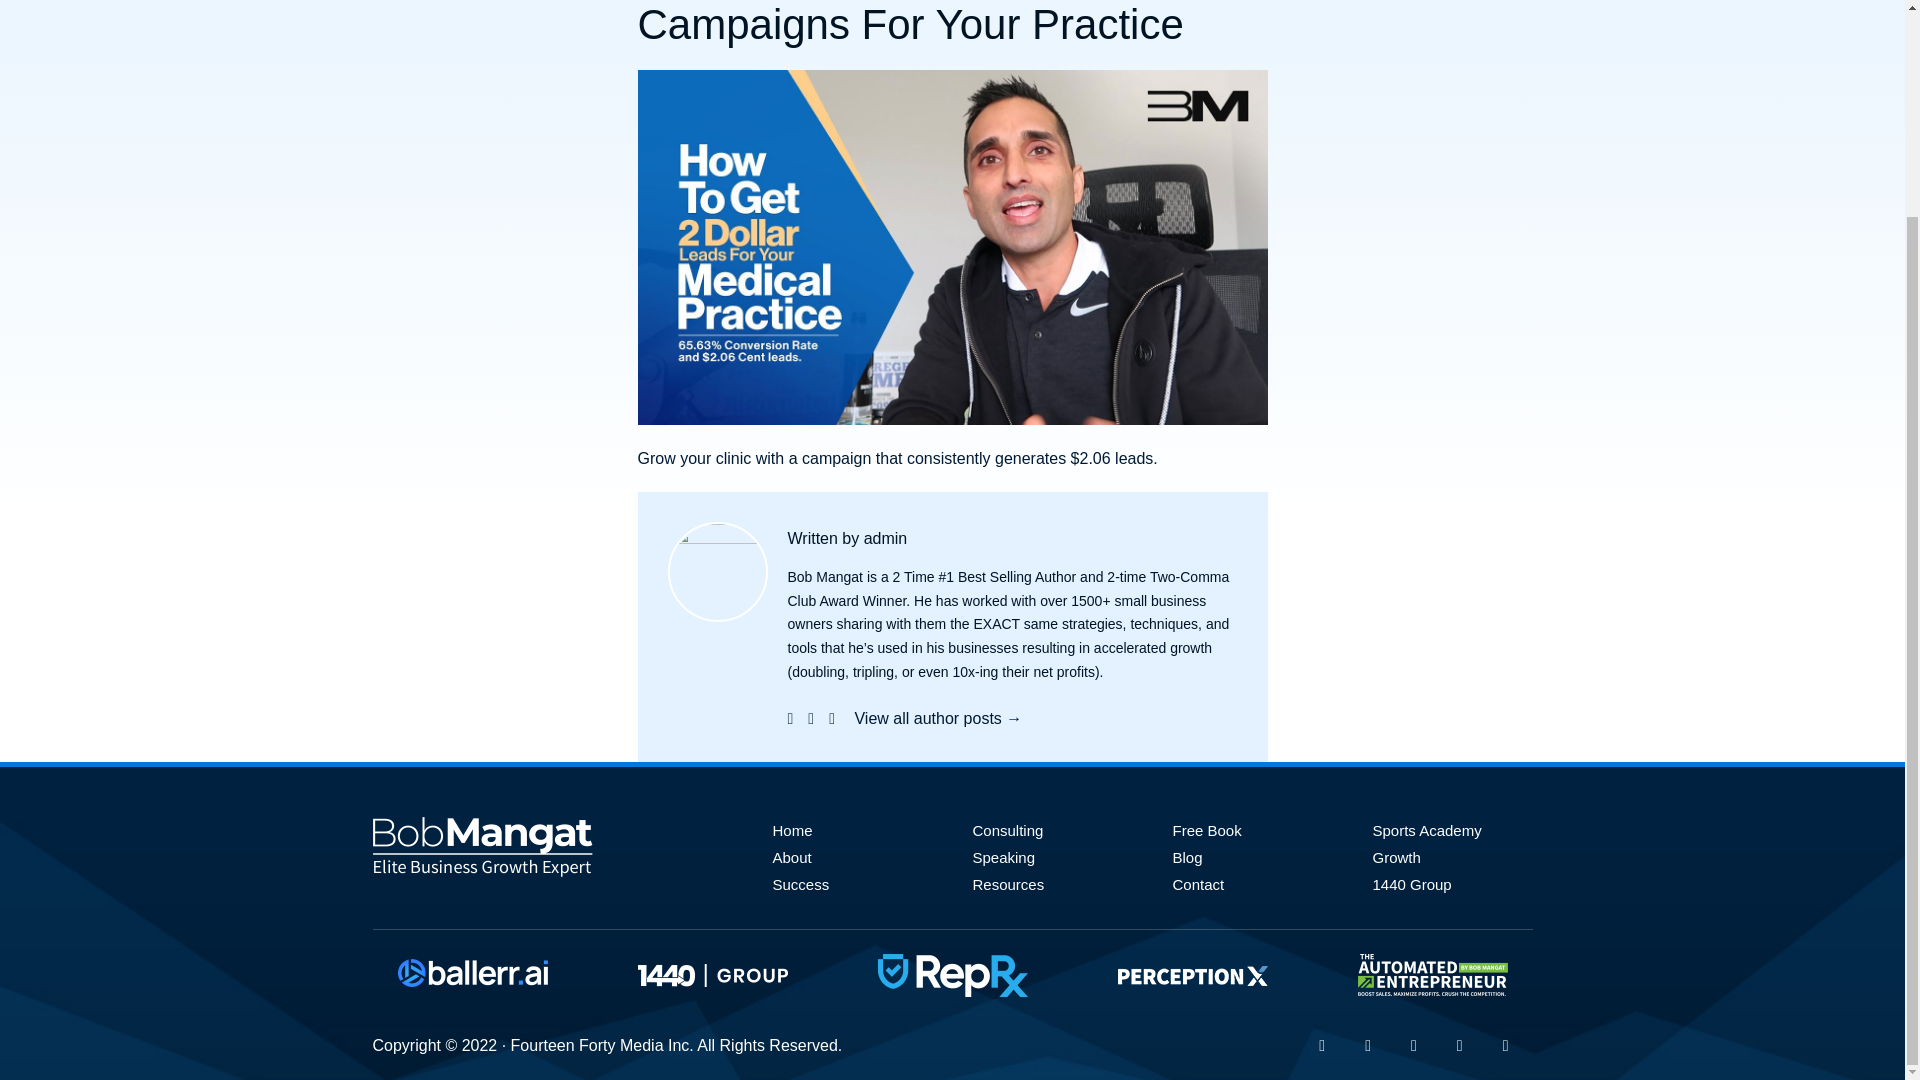 The height and width of the screenshot is (1080, 1920). I want to click on View all author posts, so click(938, 718).